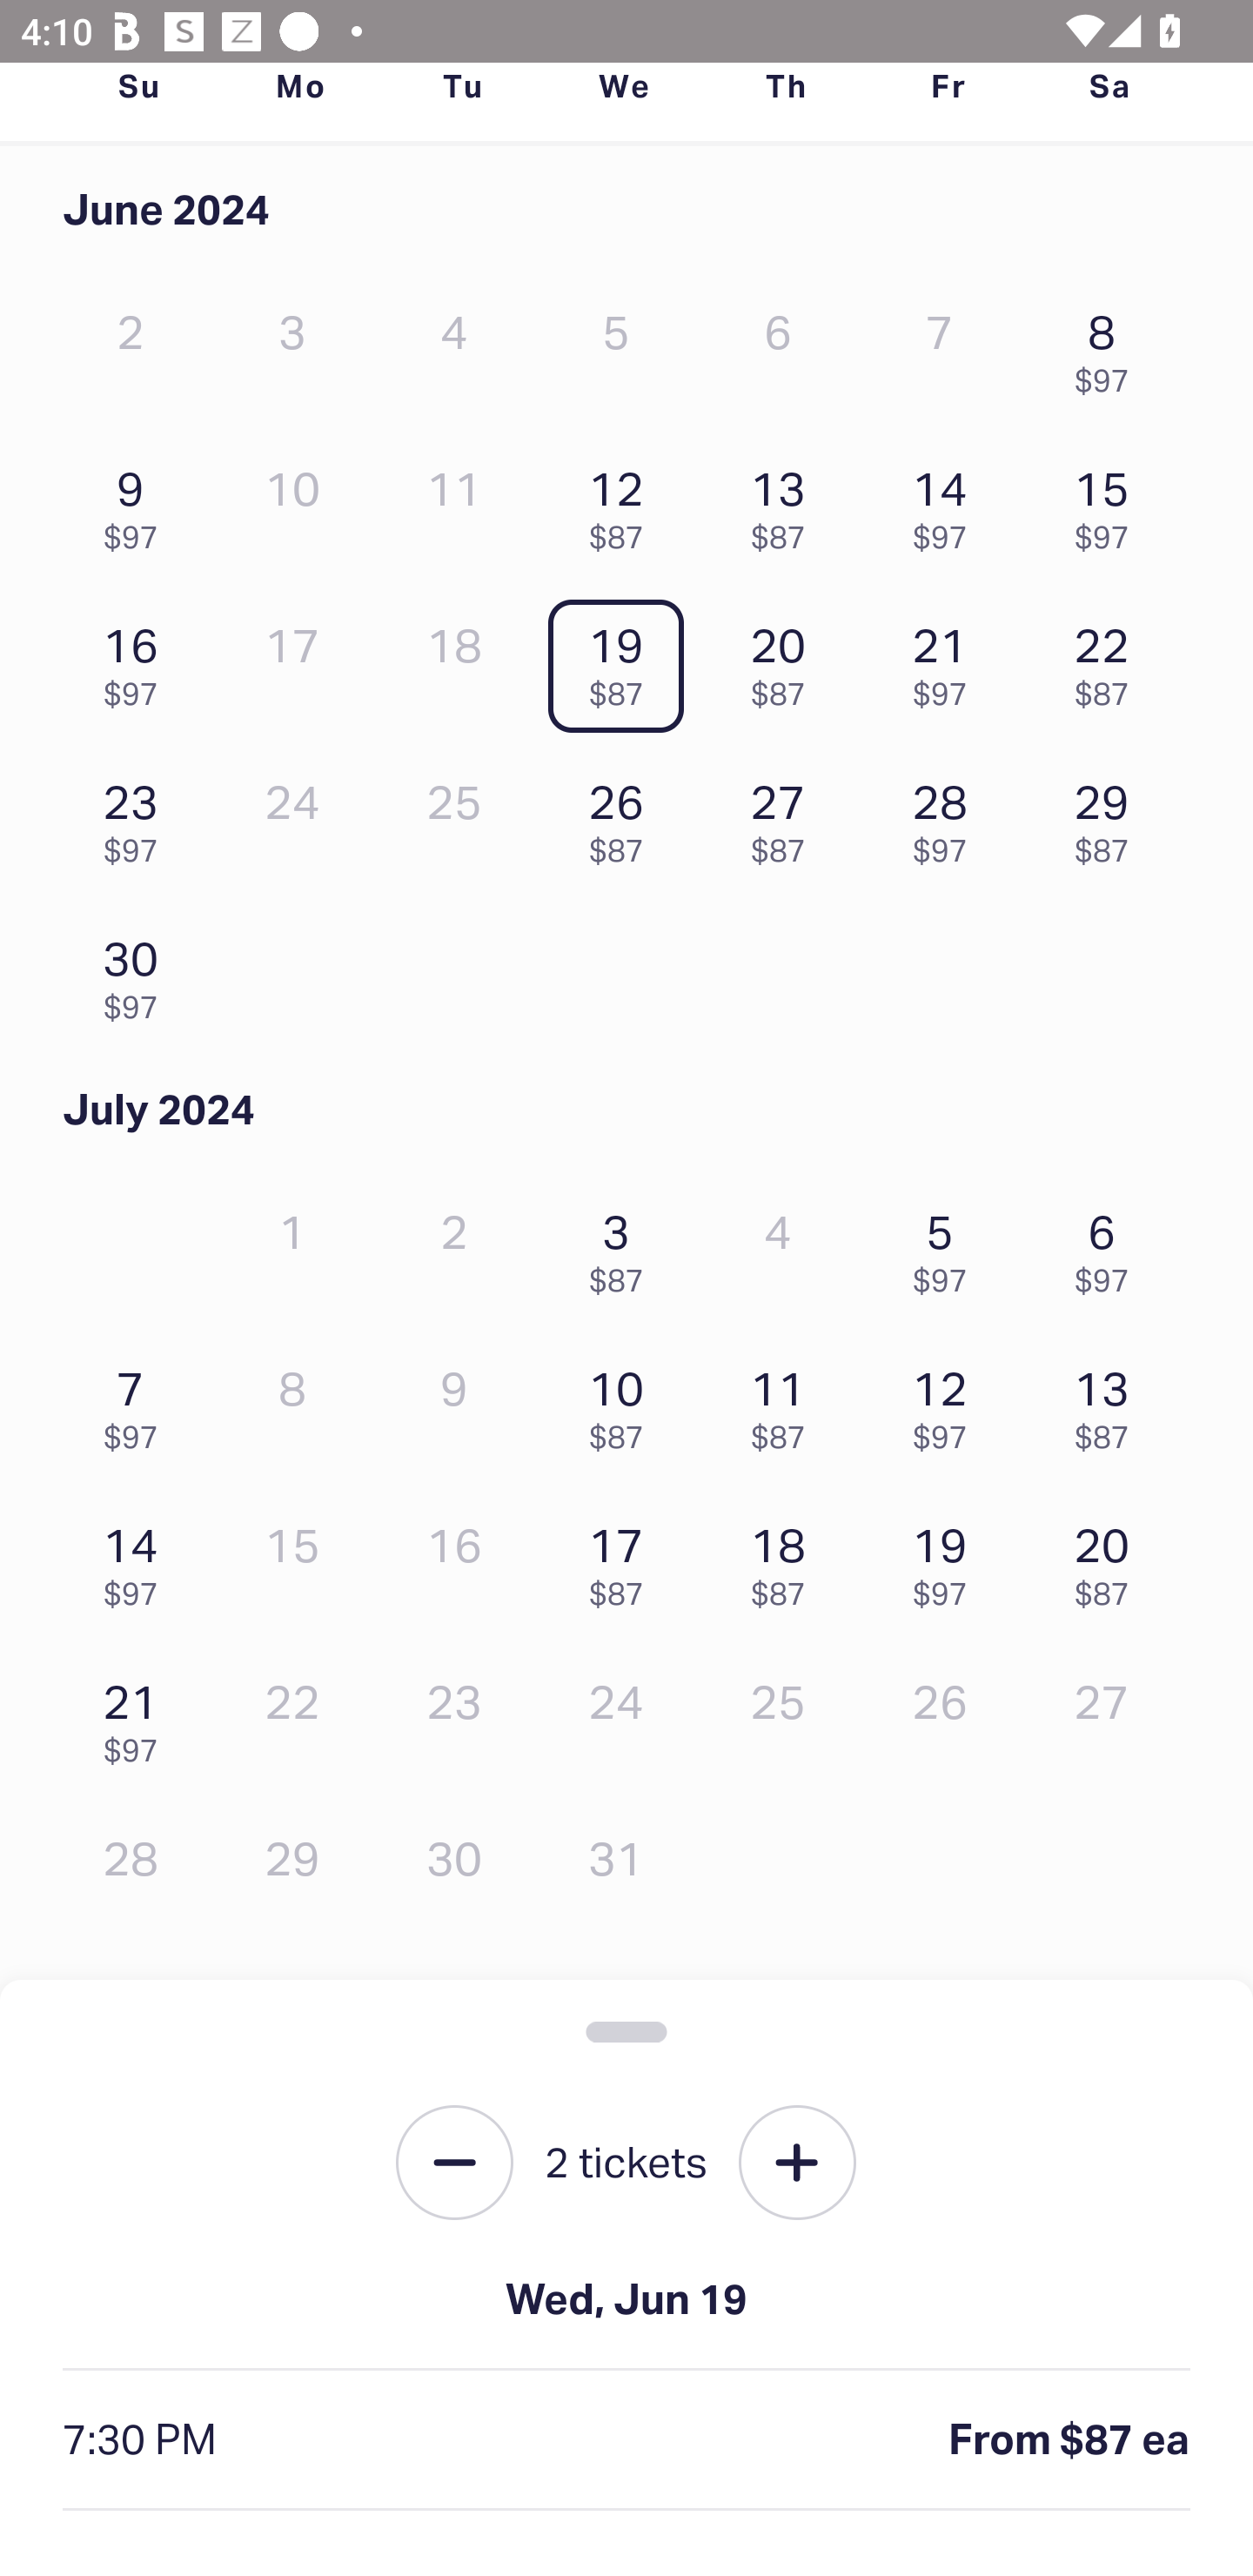 This screenshot has height=2576, width=1253. What do you see at coordinates (948, 659) in the screenshot?
I see `21 $97` at bounding box center [948, 659].